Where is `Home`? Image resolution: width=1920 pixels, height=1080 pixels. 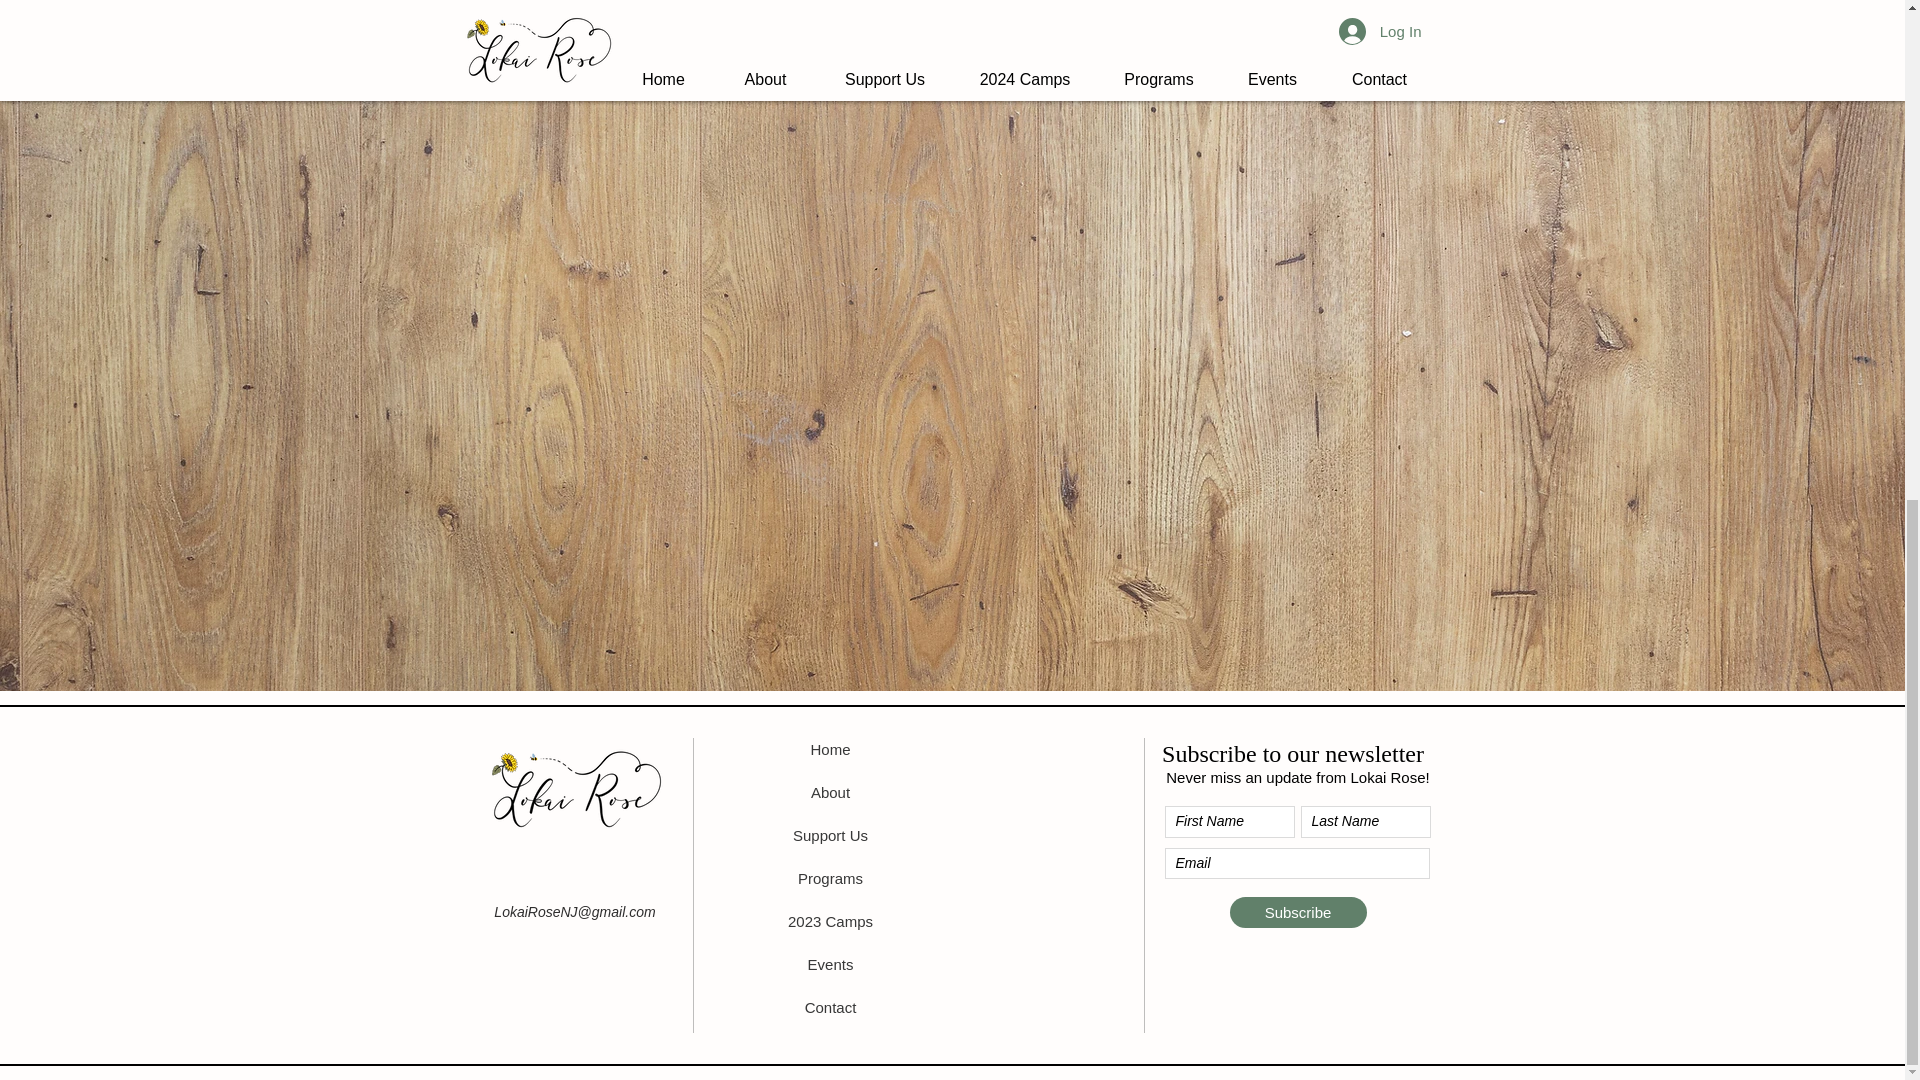 Home is located at coordinates (830, 750).